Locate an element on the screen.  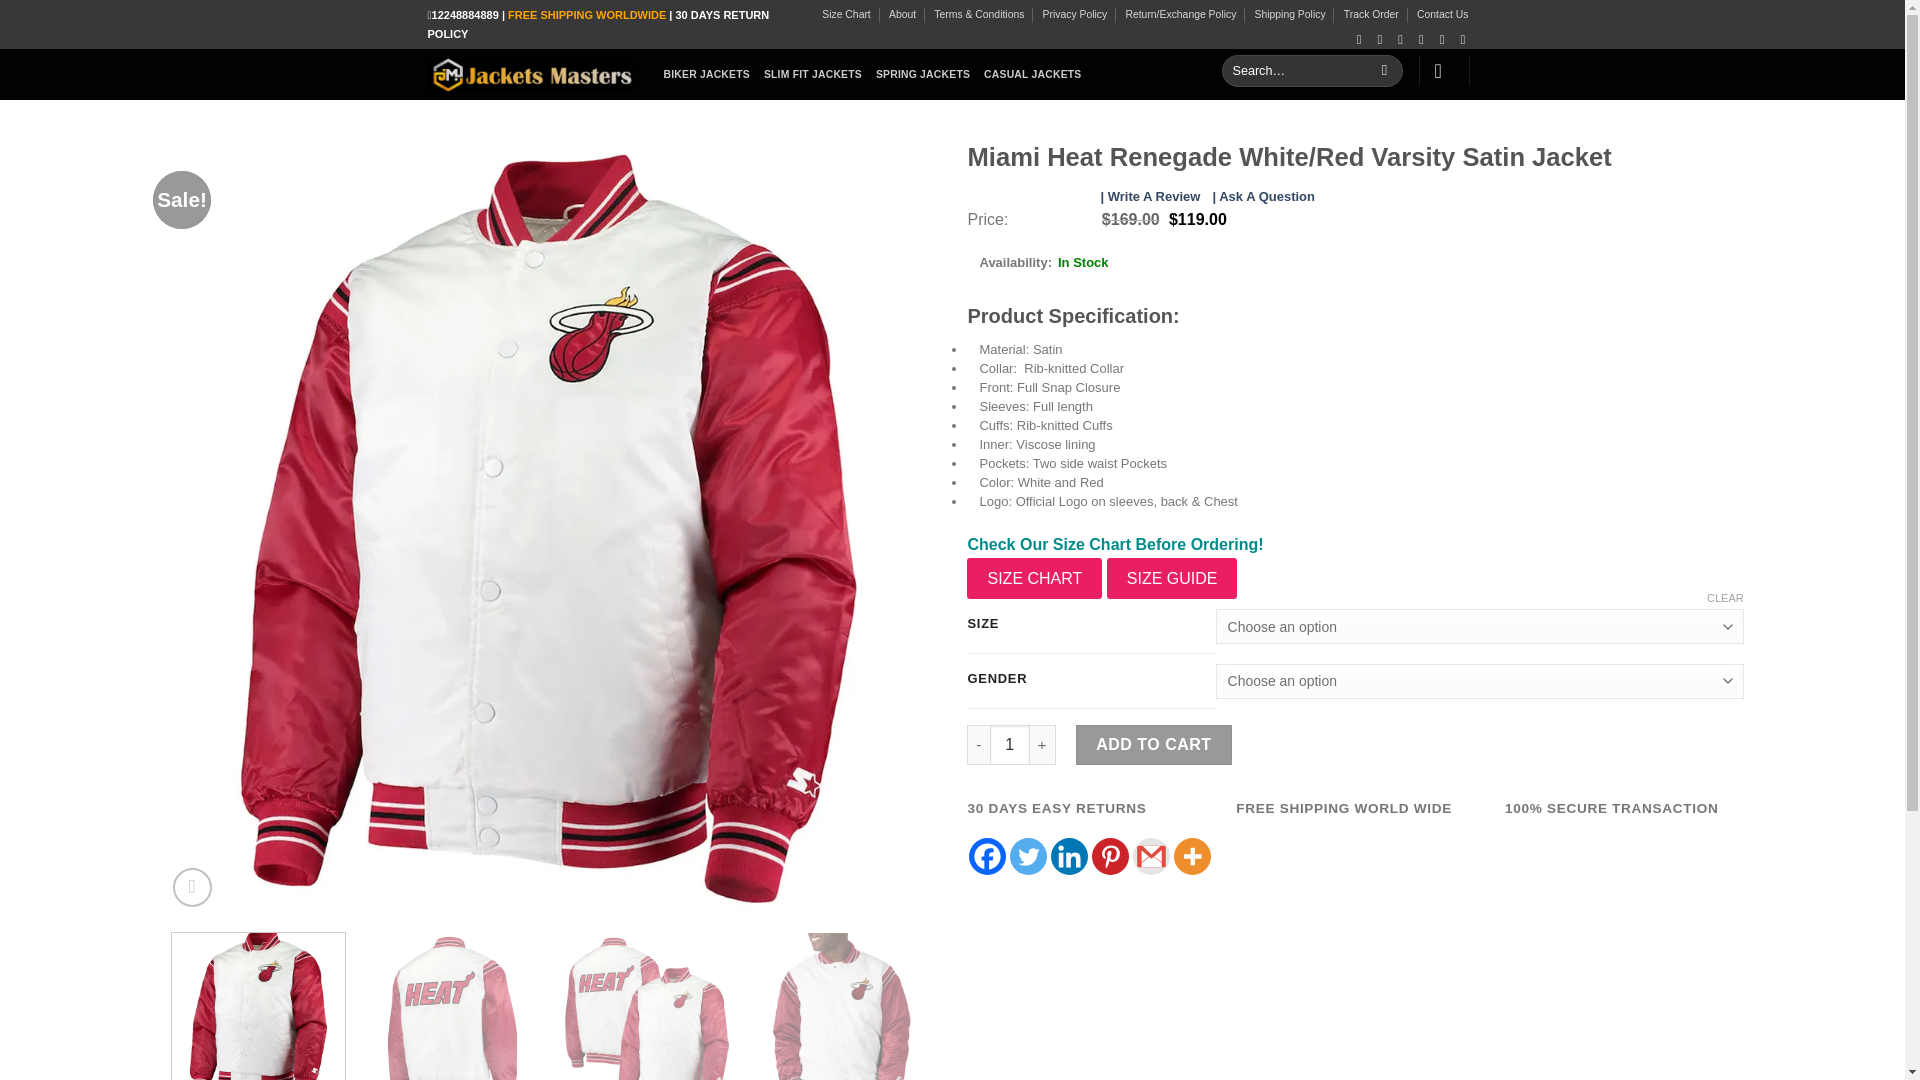
Size Chart is located at coordinates (846, 14).